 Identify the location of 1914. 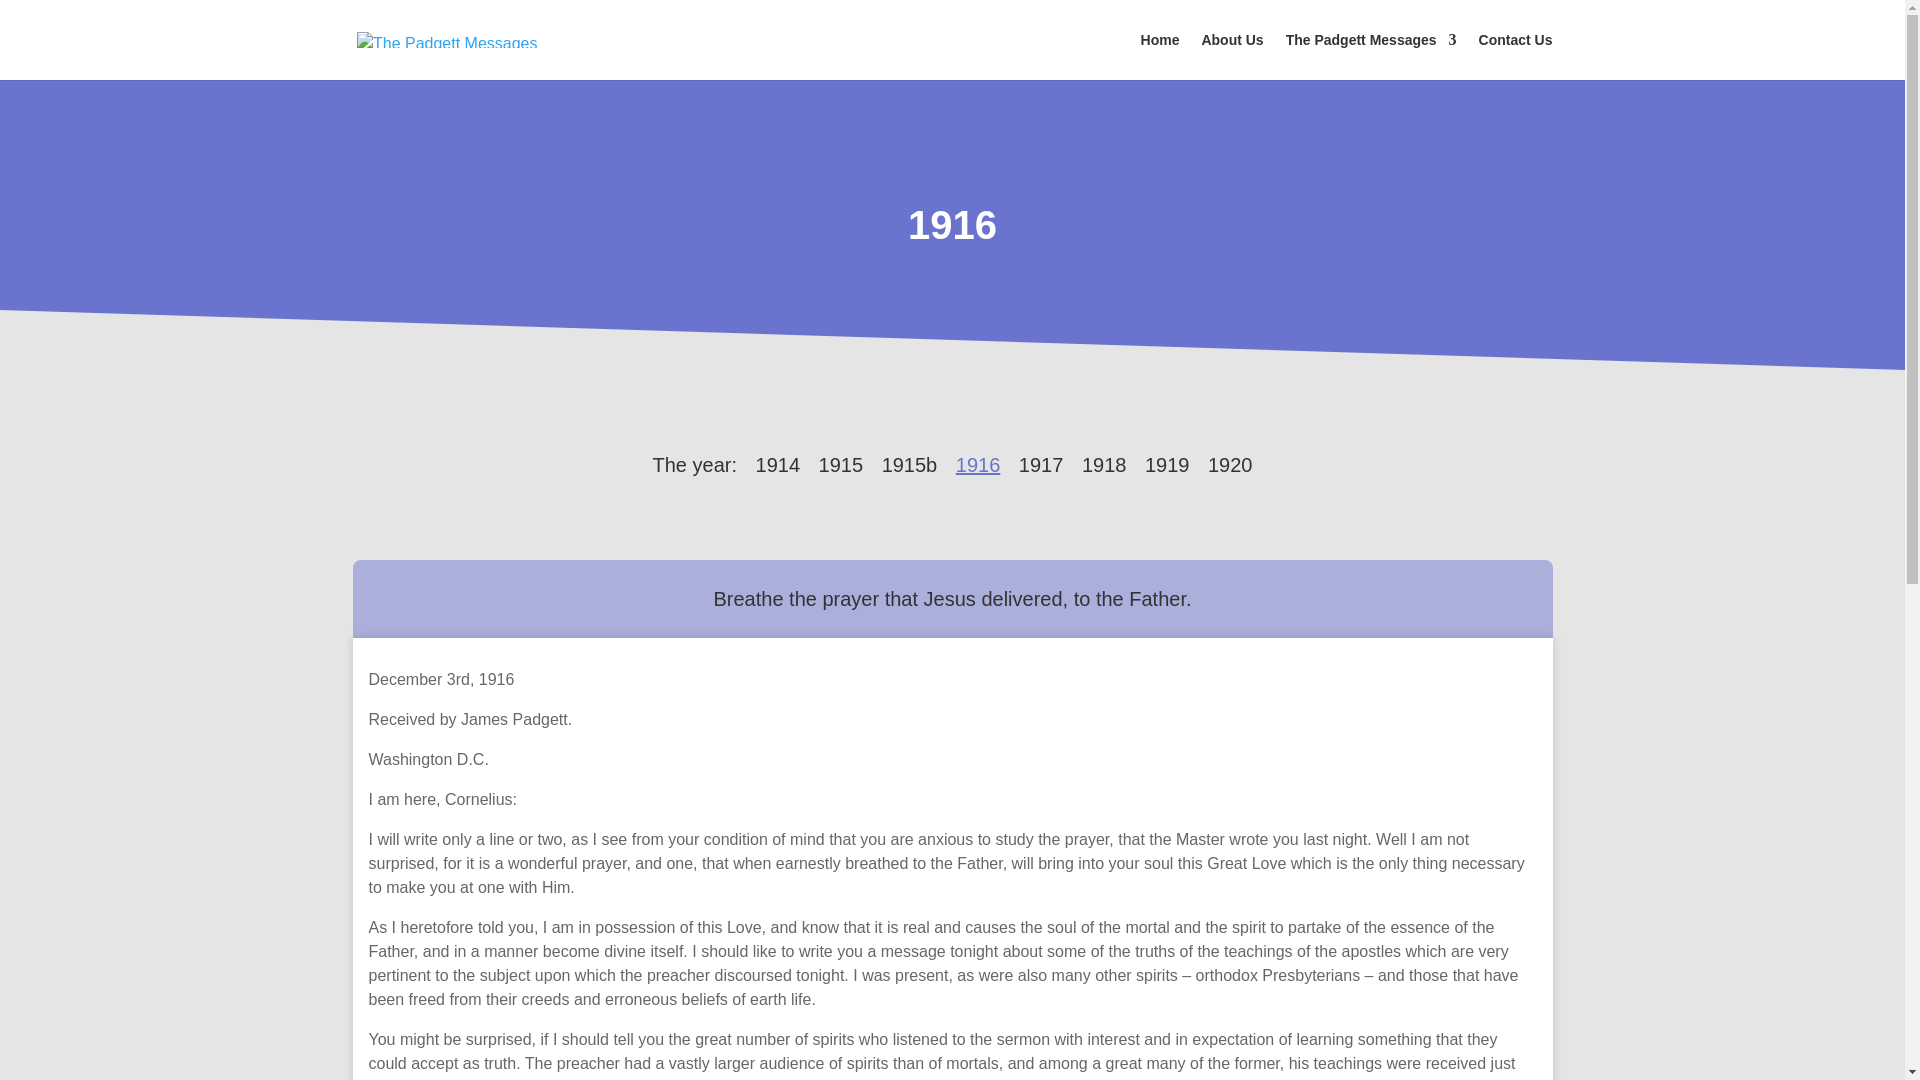
(778, 464).